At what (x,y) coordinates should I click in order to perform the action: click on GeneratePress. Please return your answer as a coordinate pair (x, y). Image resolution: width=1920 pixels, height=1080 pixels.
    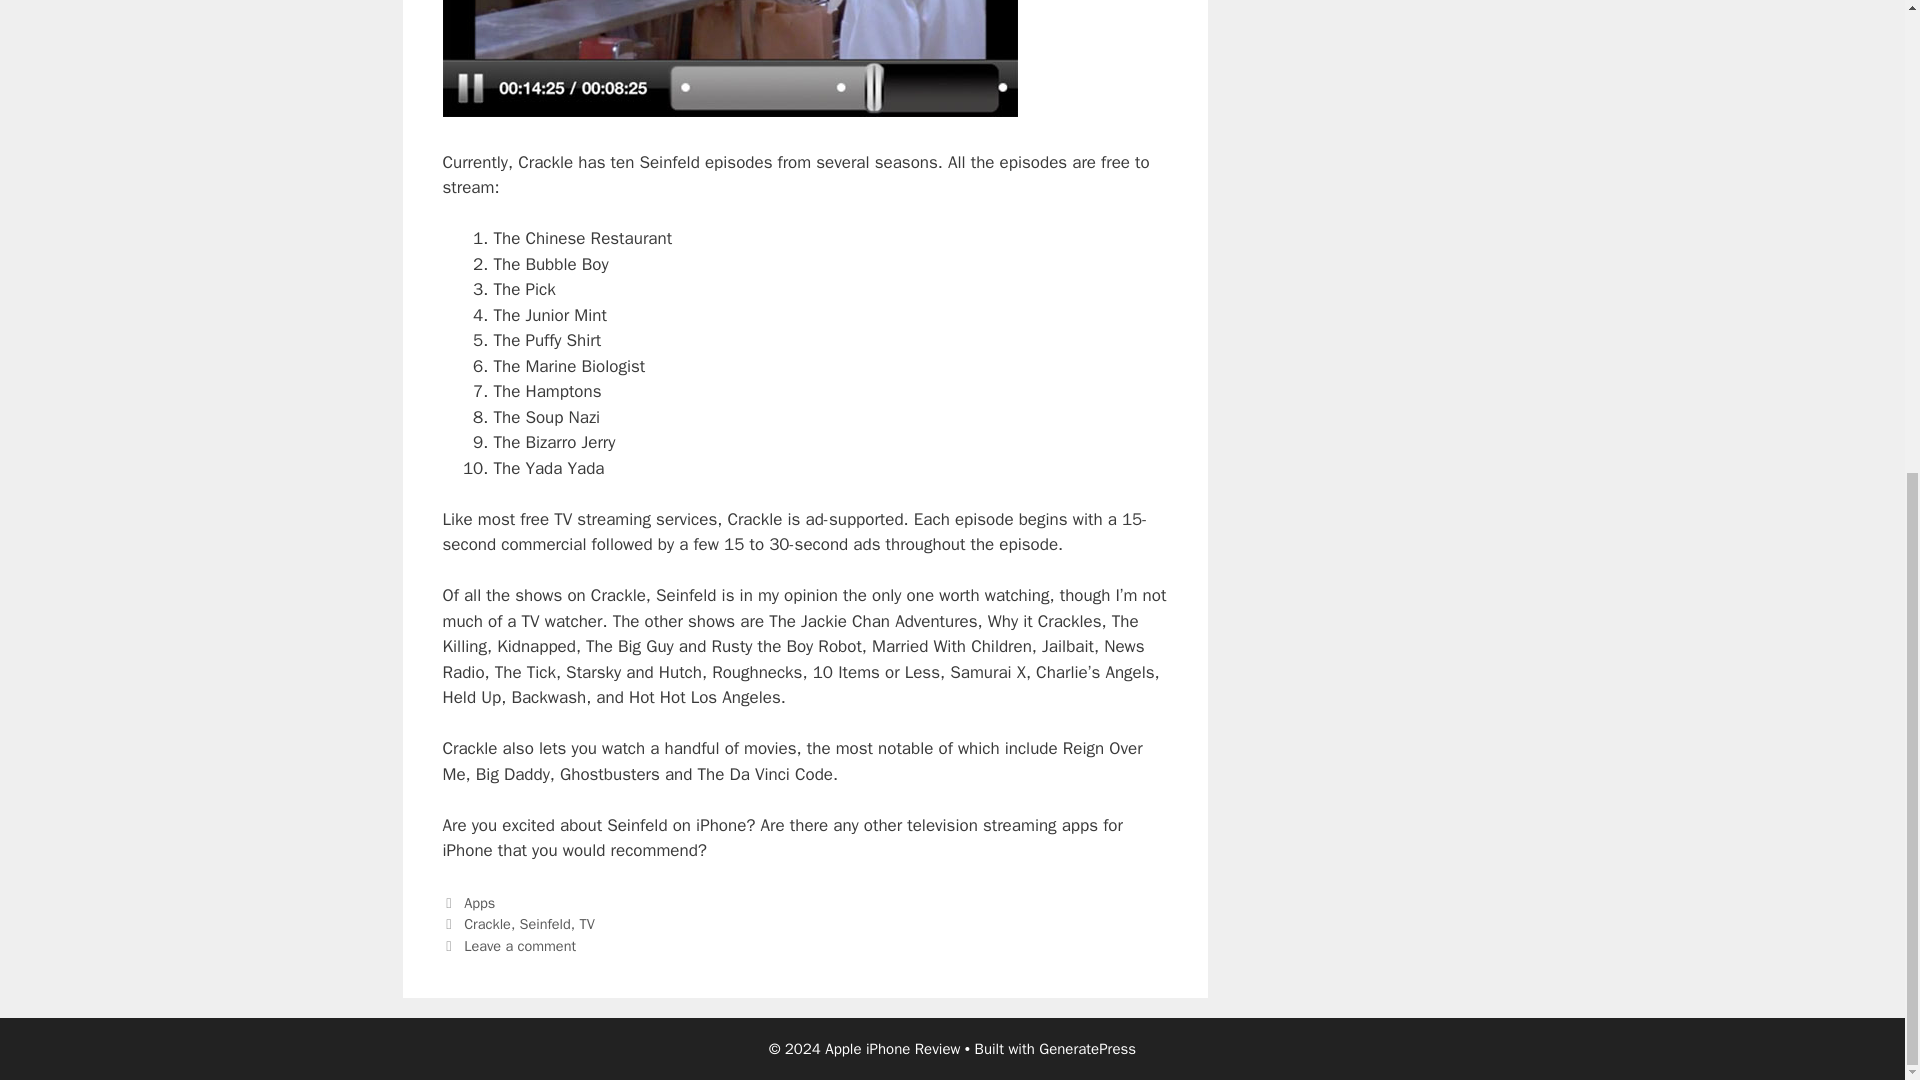
    Looking at the image, I should click on (1087, 1049).